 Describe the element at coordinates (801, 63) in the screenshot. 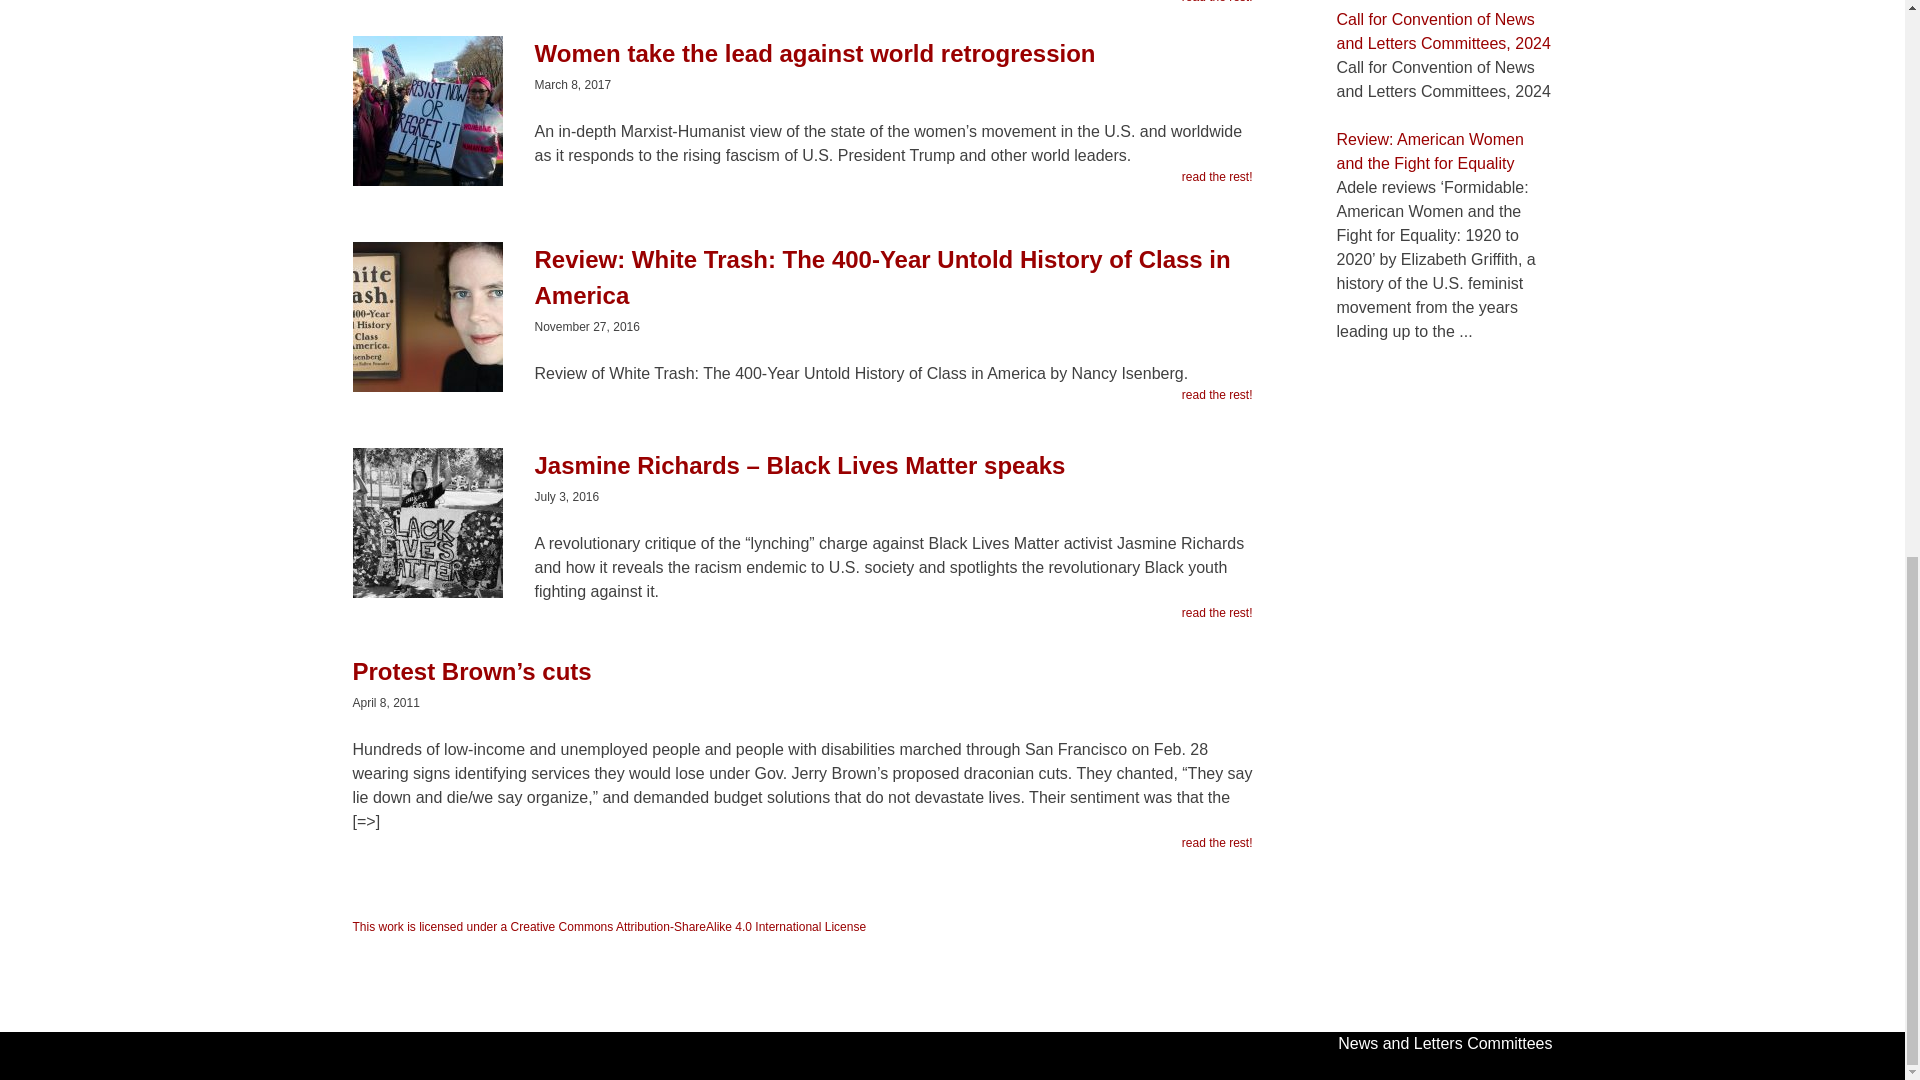

I see `Women take the lead against world retrogression` at that location.